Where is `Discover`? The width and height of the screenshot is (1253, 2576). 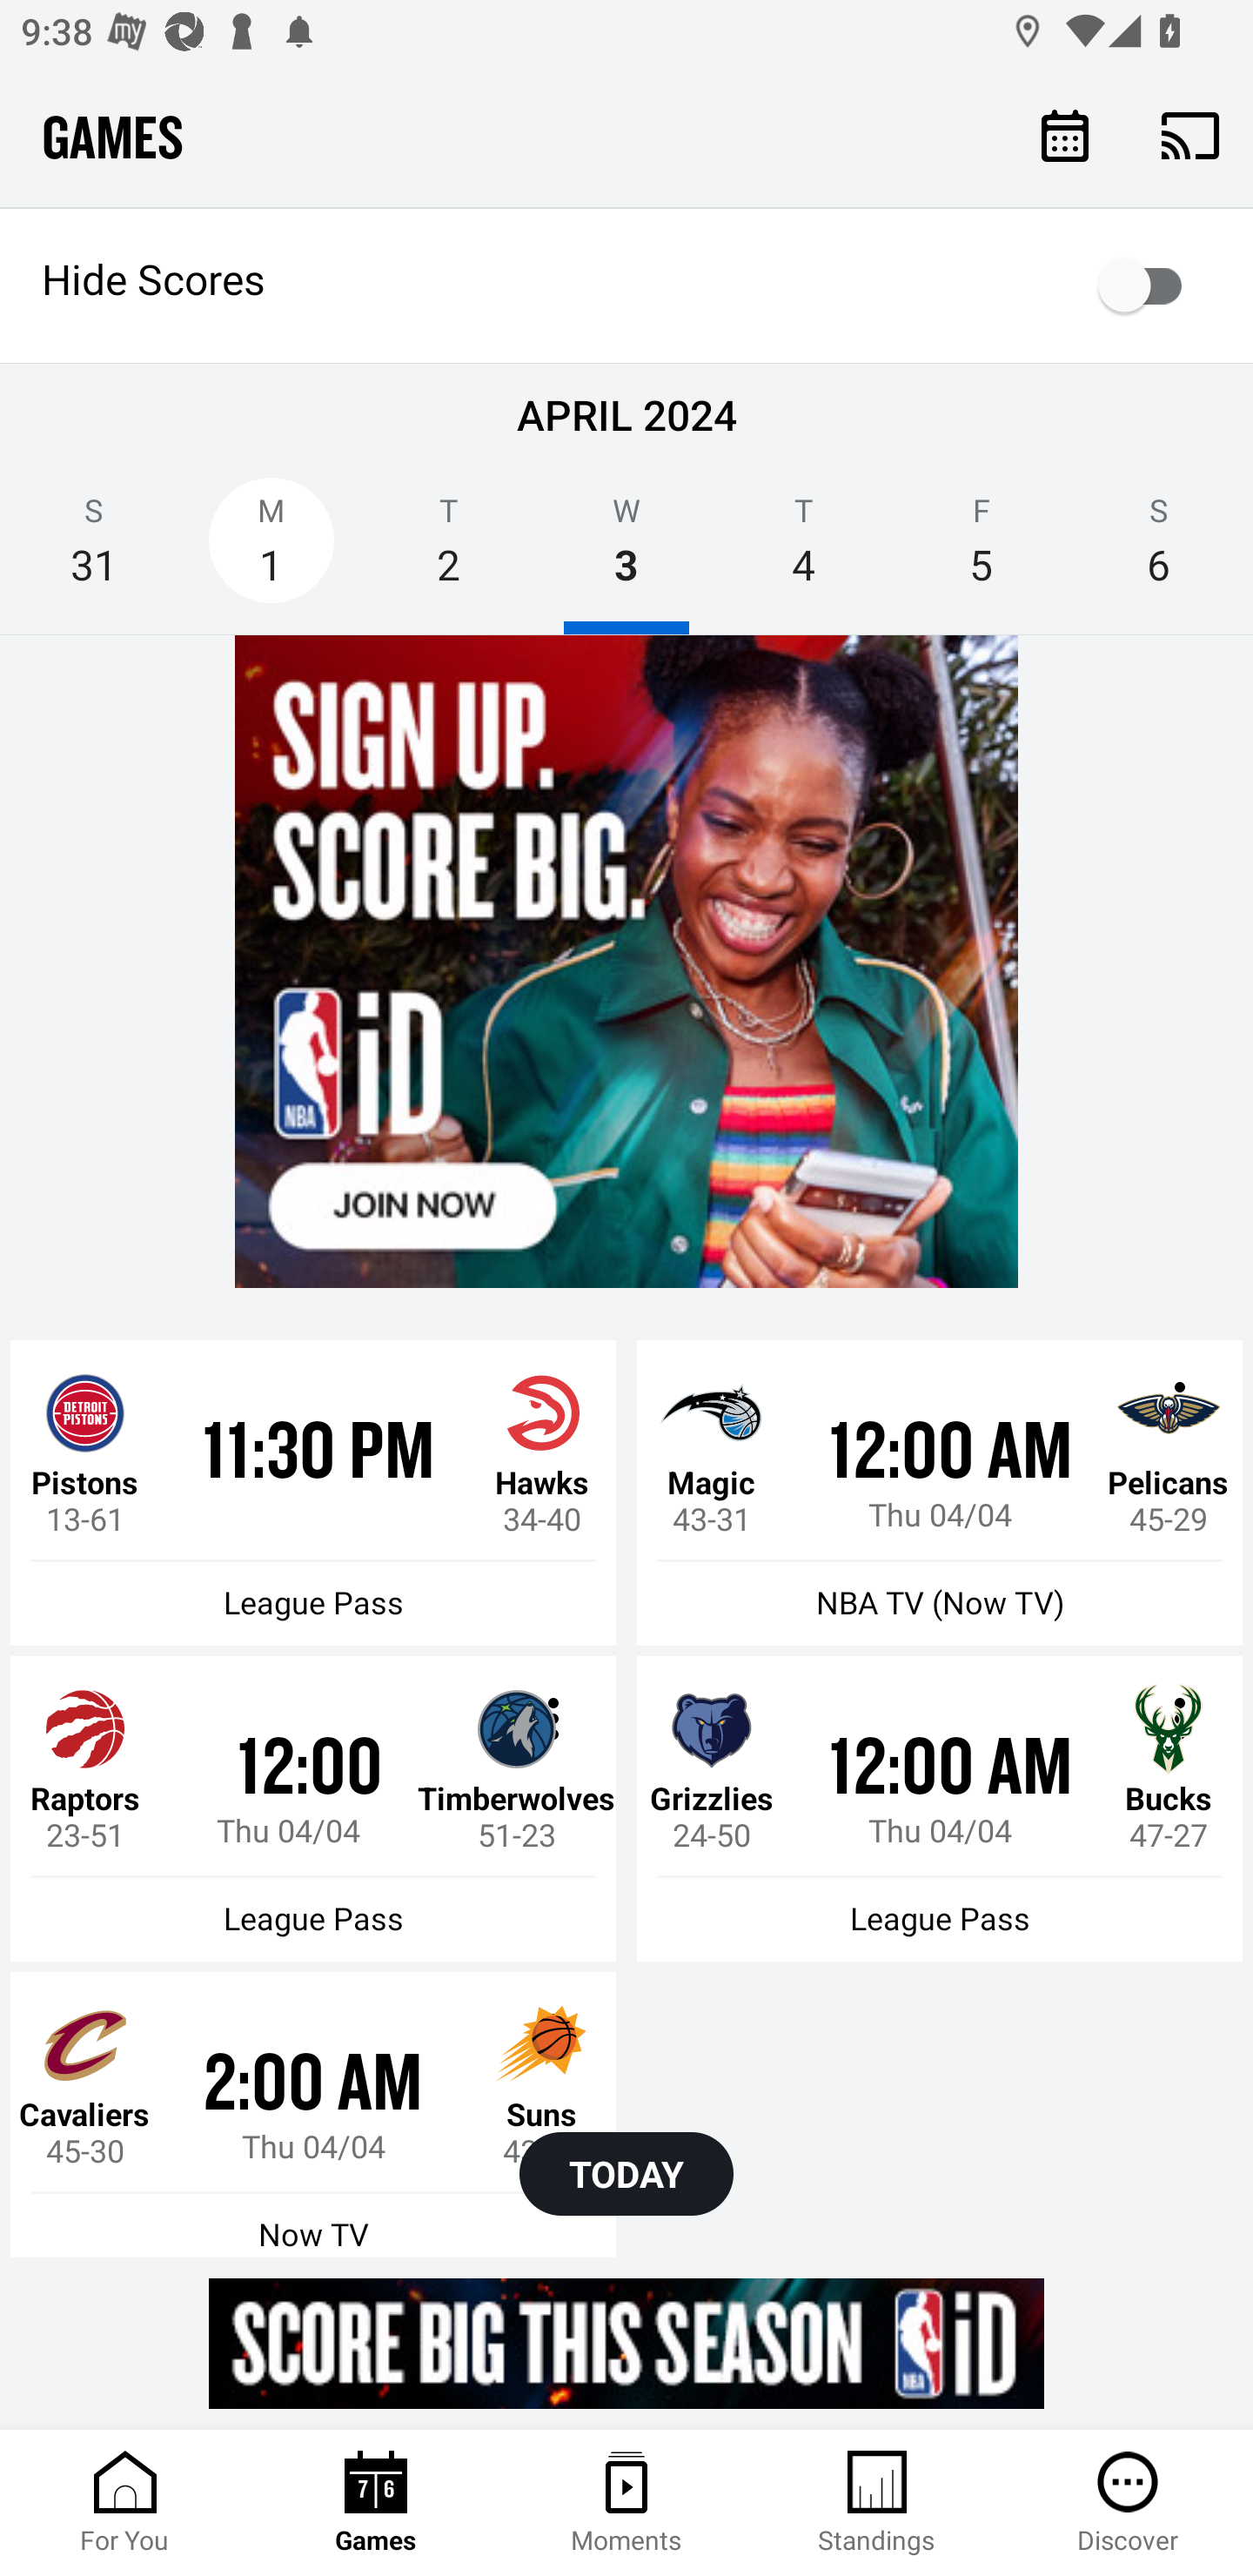 Discover is located at coordinates (1128, 2503).